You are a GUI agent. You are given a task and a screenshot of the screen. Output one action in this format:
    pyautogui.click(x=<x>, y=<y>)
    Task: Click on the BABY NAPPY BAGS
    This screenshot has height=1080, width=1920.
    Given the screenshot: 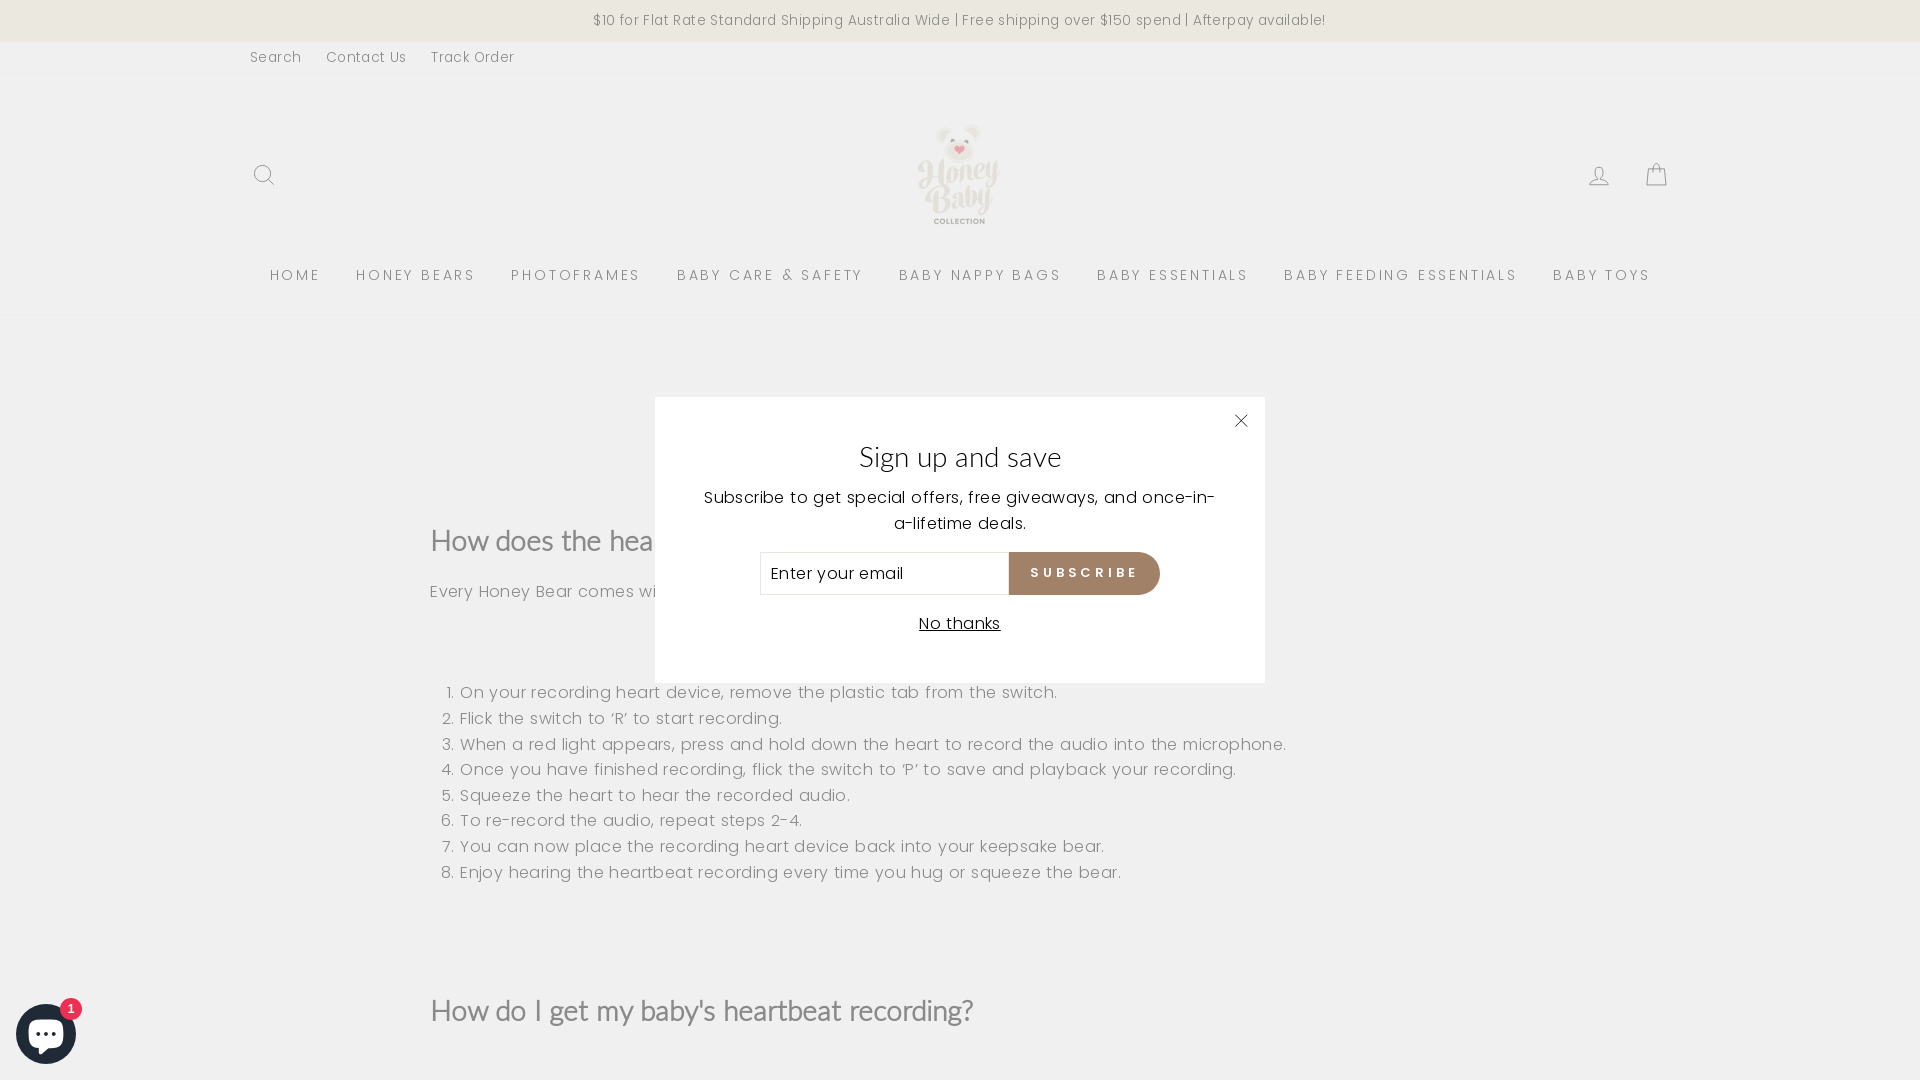 What is the action you would take?
    pyautogui.click(x=980, y=274)
    